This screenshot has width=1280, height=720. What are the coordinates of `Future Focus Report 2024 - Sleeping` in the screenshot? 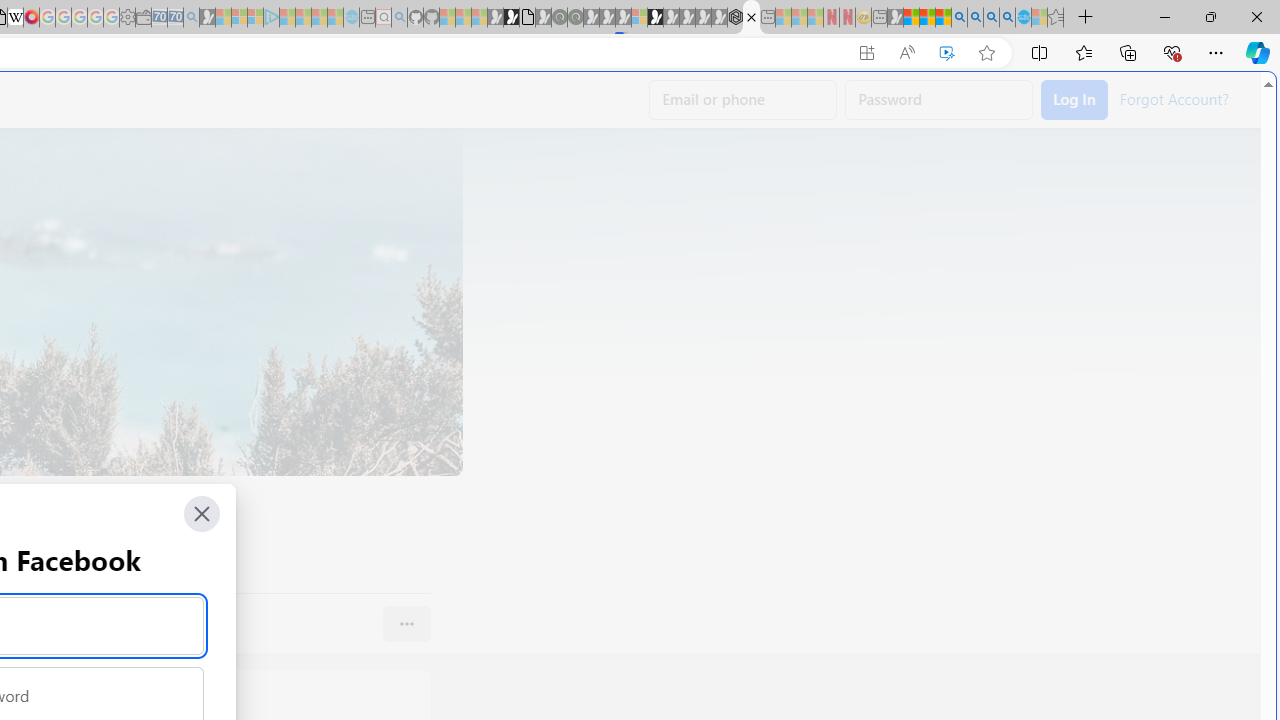 It's located at (575, 18).